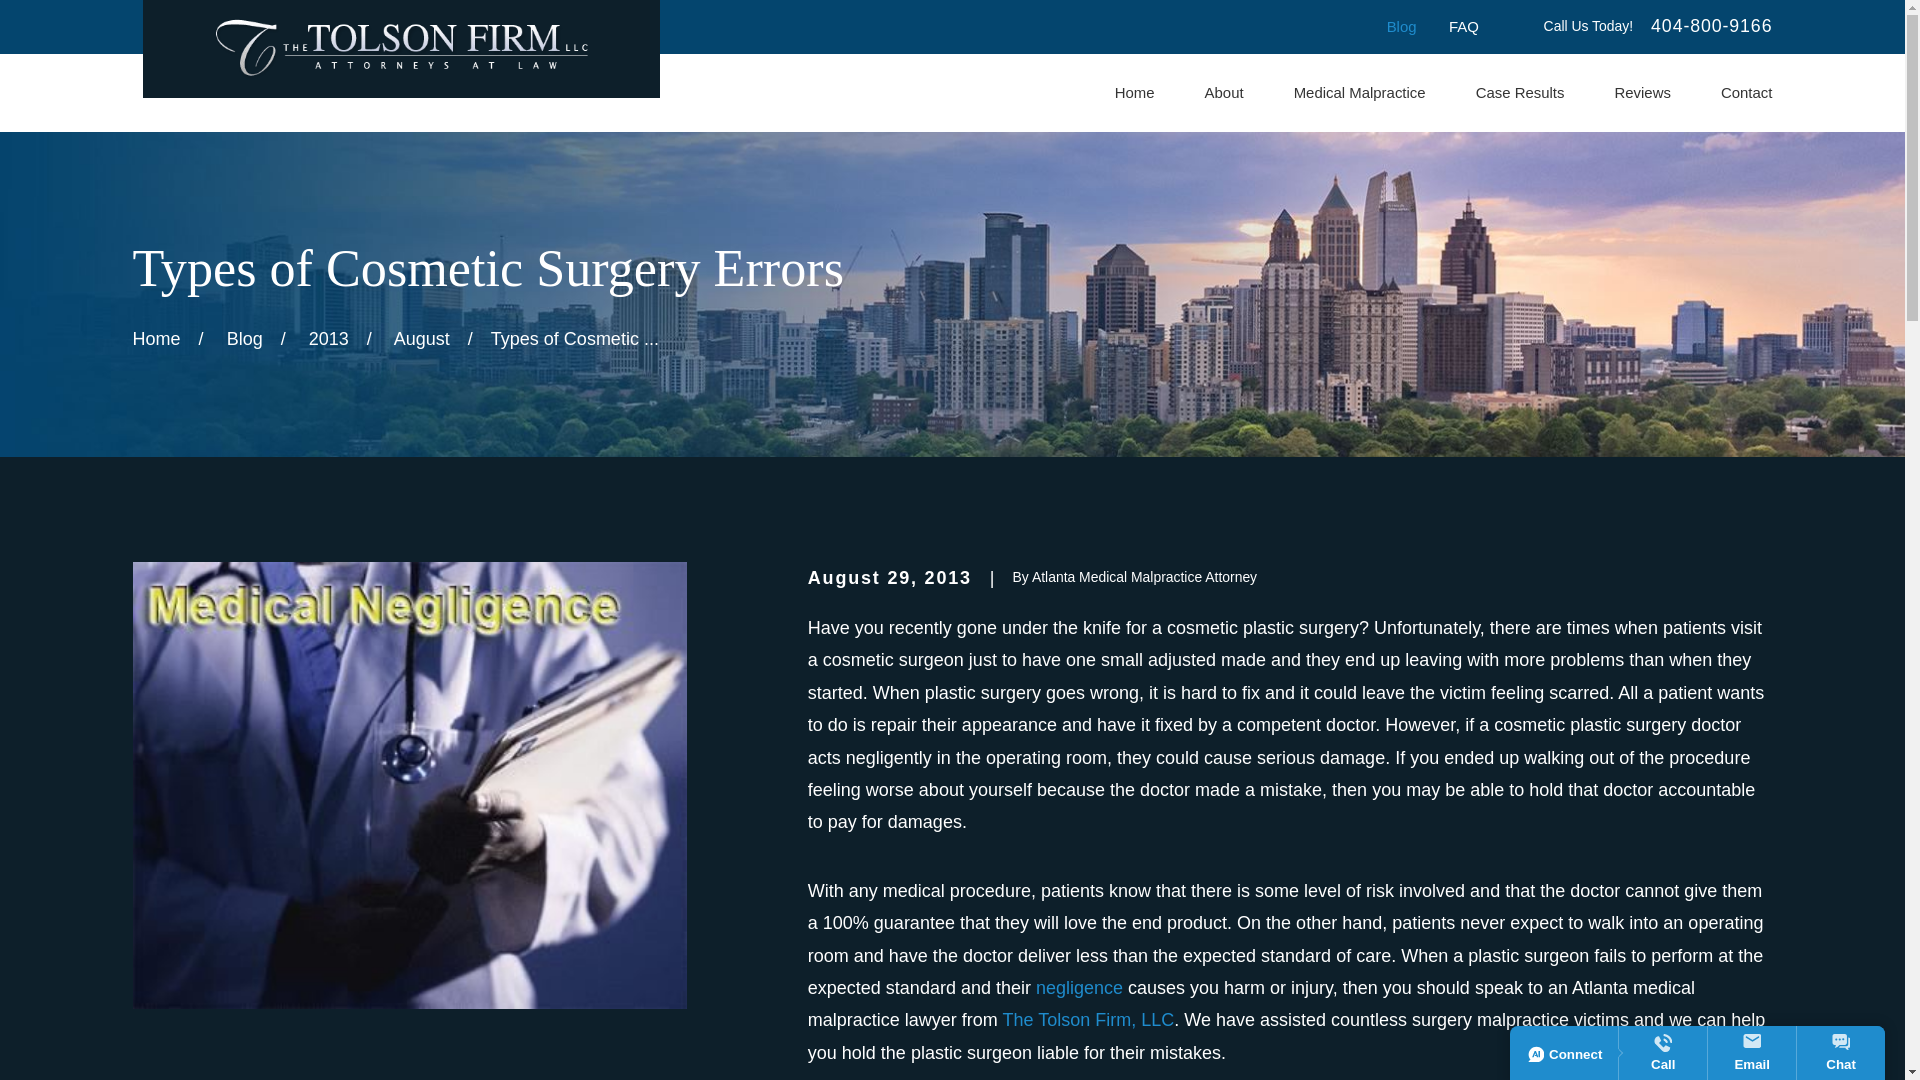 This screenshot has width=1920, height=1080. I want to click on About, so click(1224, 93).